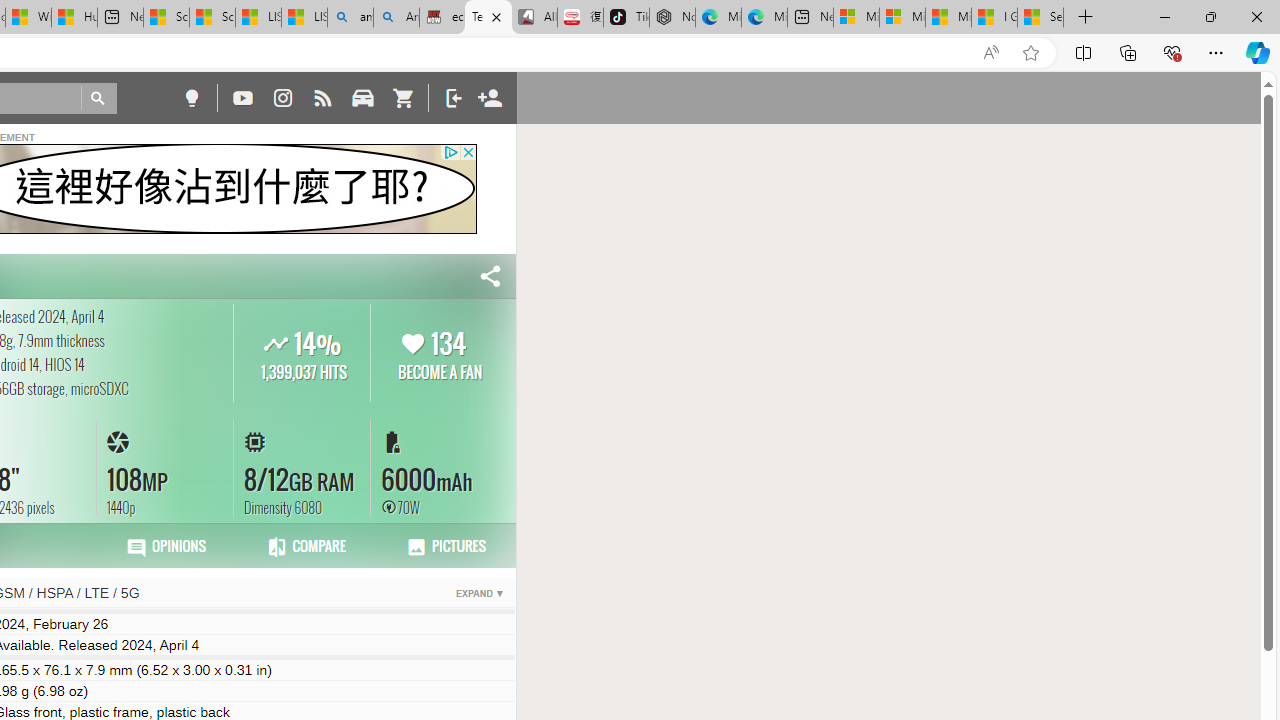 This screenshot has height=720, width=1280. I want to click on Go, so click(98, 98).